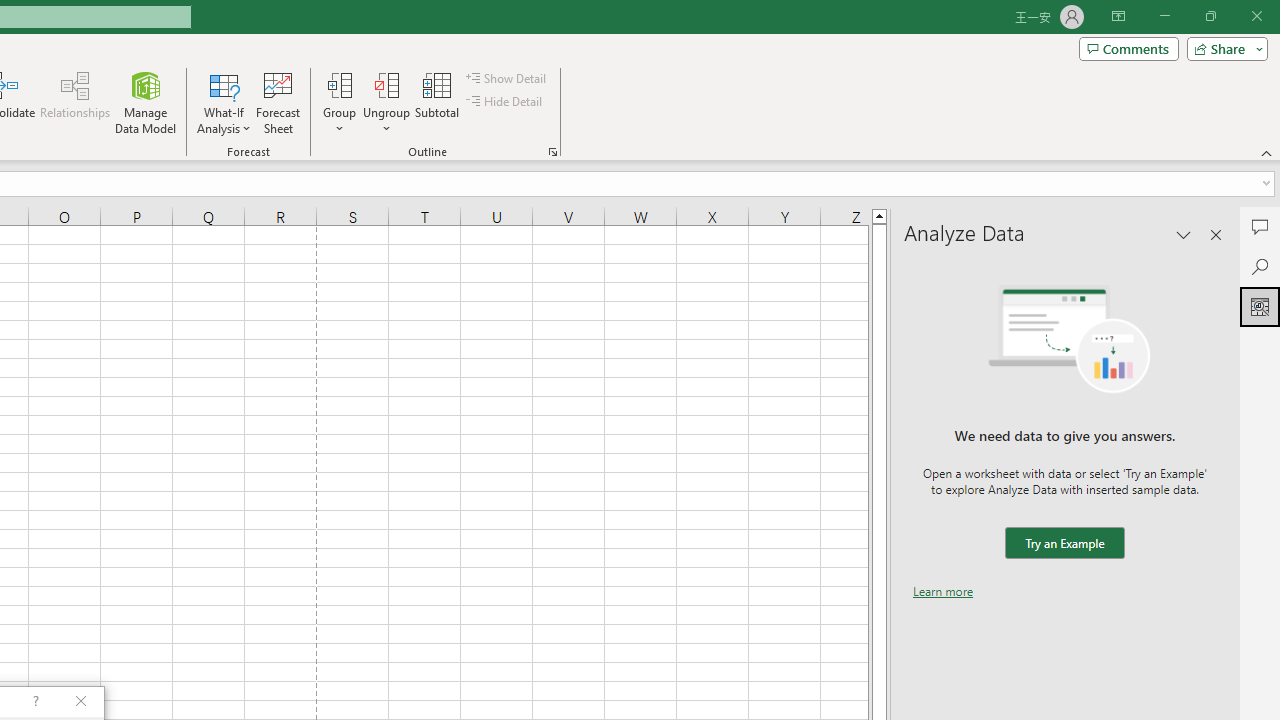 The width and height of the screenshot is (1280, 720). I want to click on Collapse the Ribbon, so click(1267, 152).